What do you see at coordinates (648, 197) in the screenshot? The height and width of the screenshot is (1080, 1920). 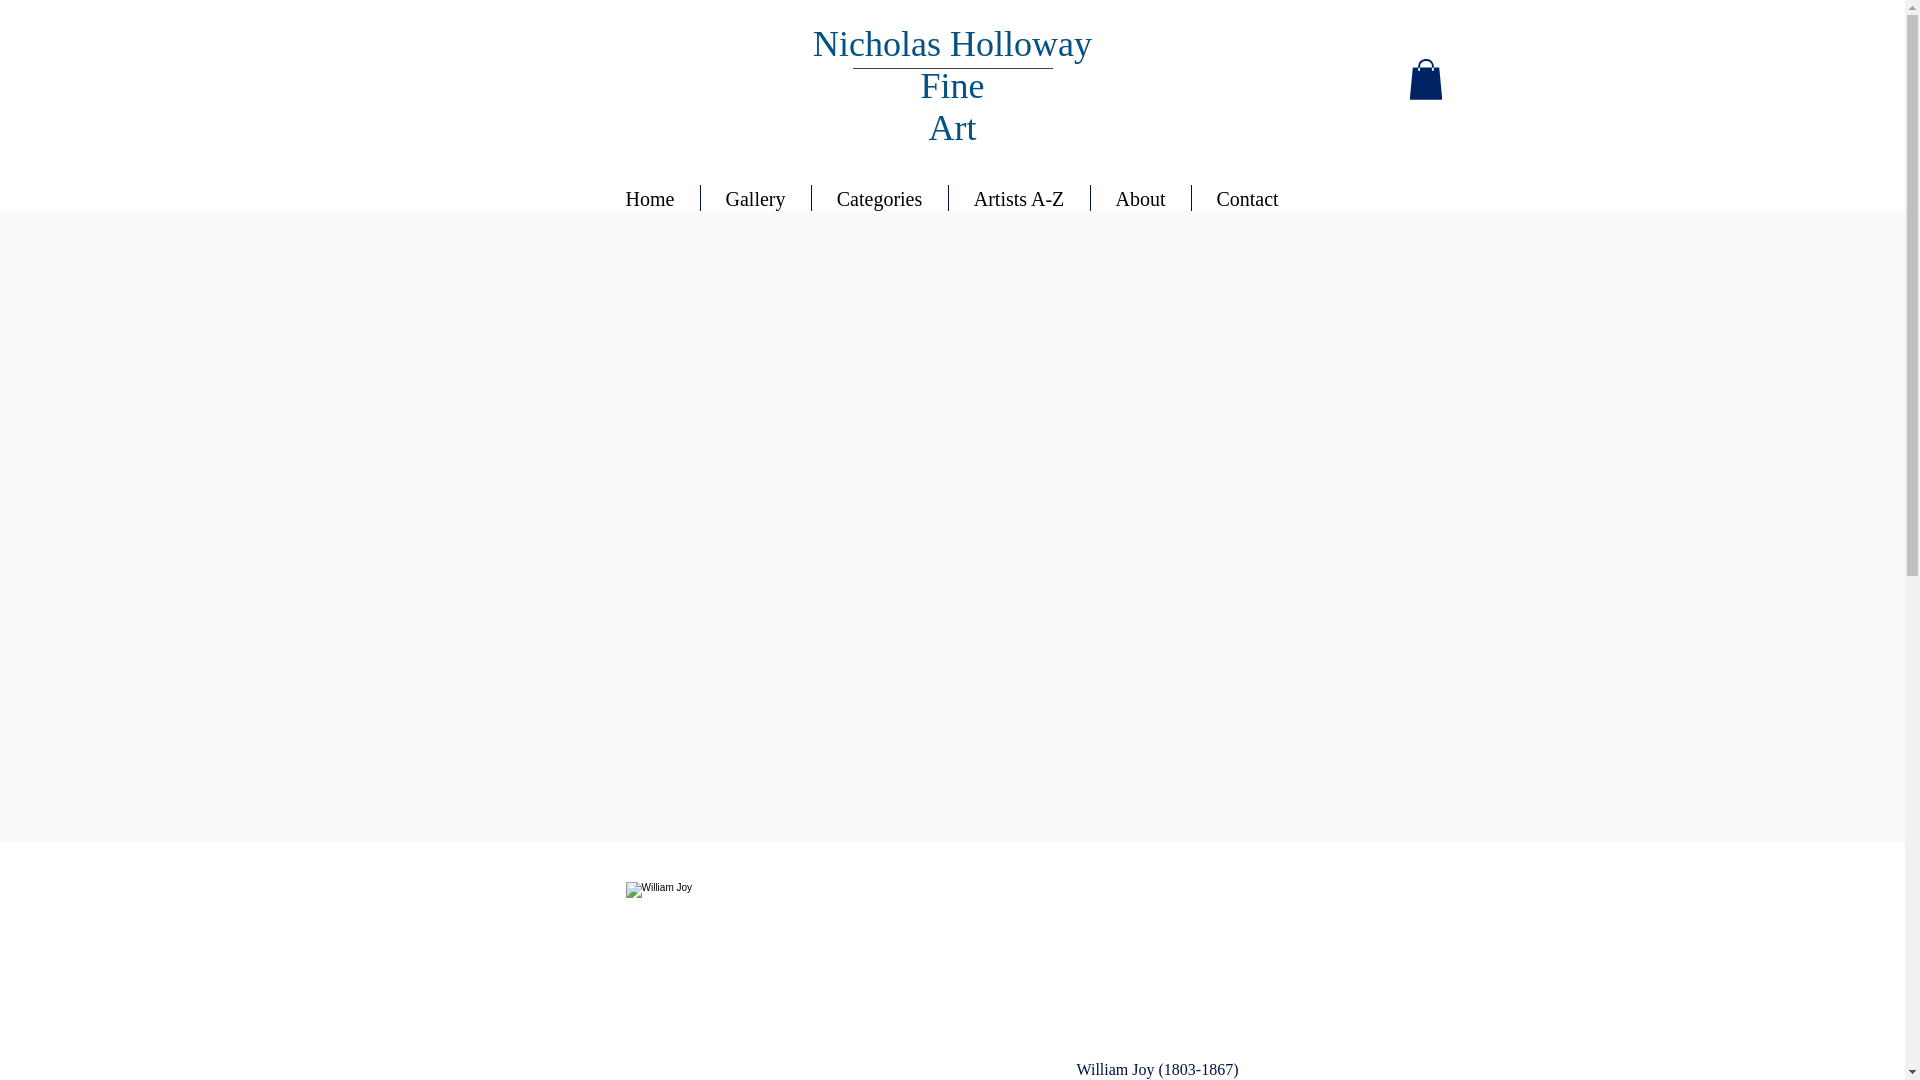 I see `Home` at bounding box center [648, 197].